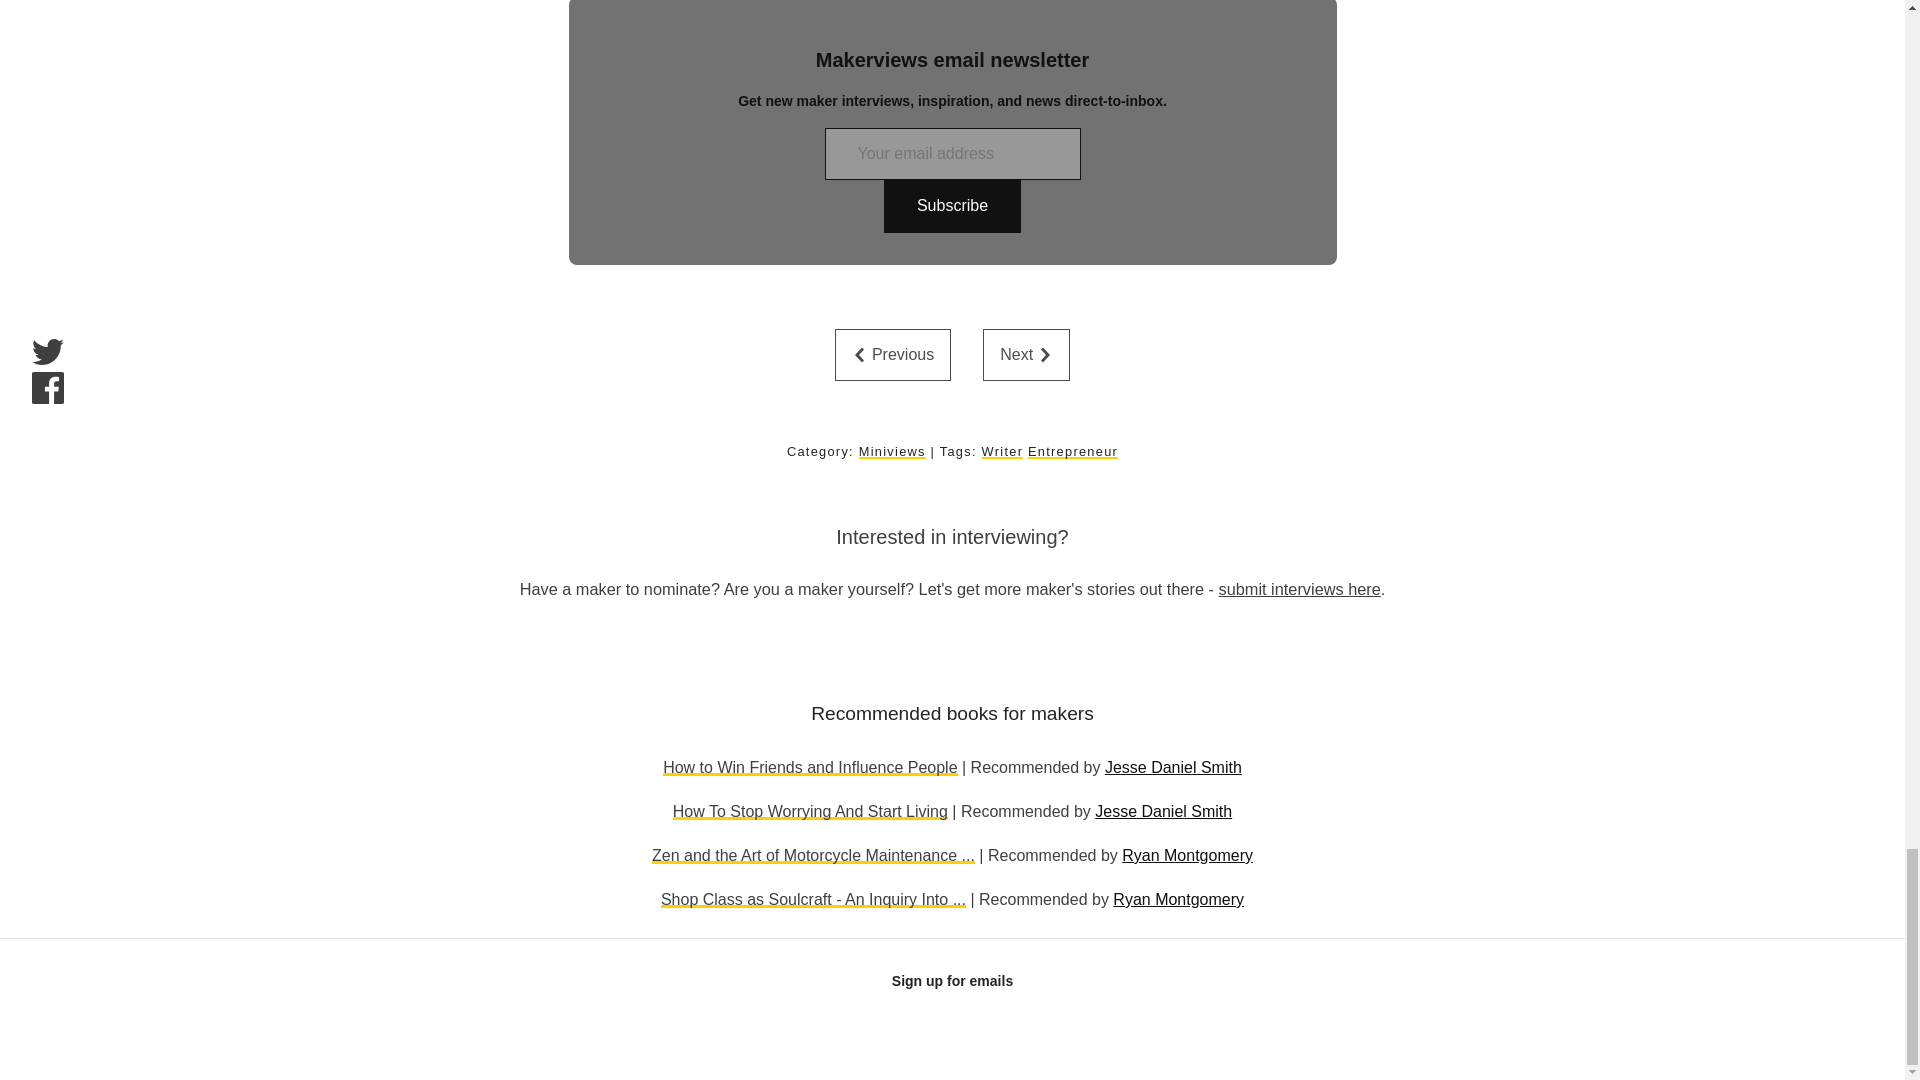 The width and height of the screenshot is (1920, 1080). I want to click on NBC's Making It Khiem Nguyen Woodworker Interview, so click(1026, 355).